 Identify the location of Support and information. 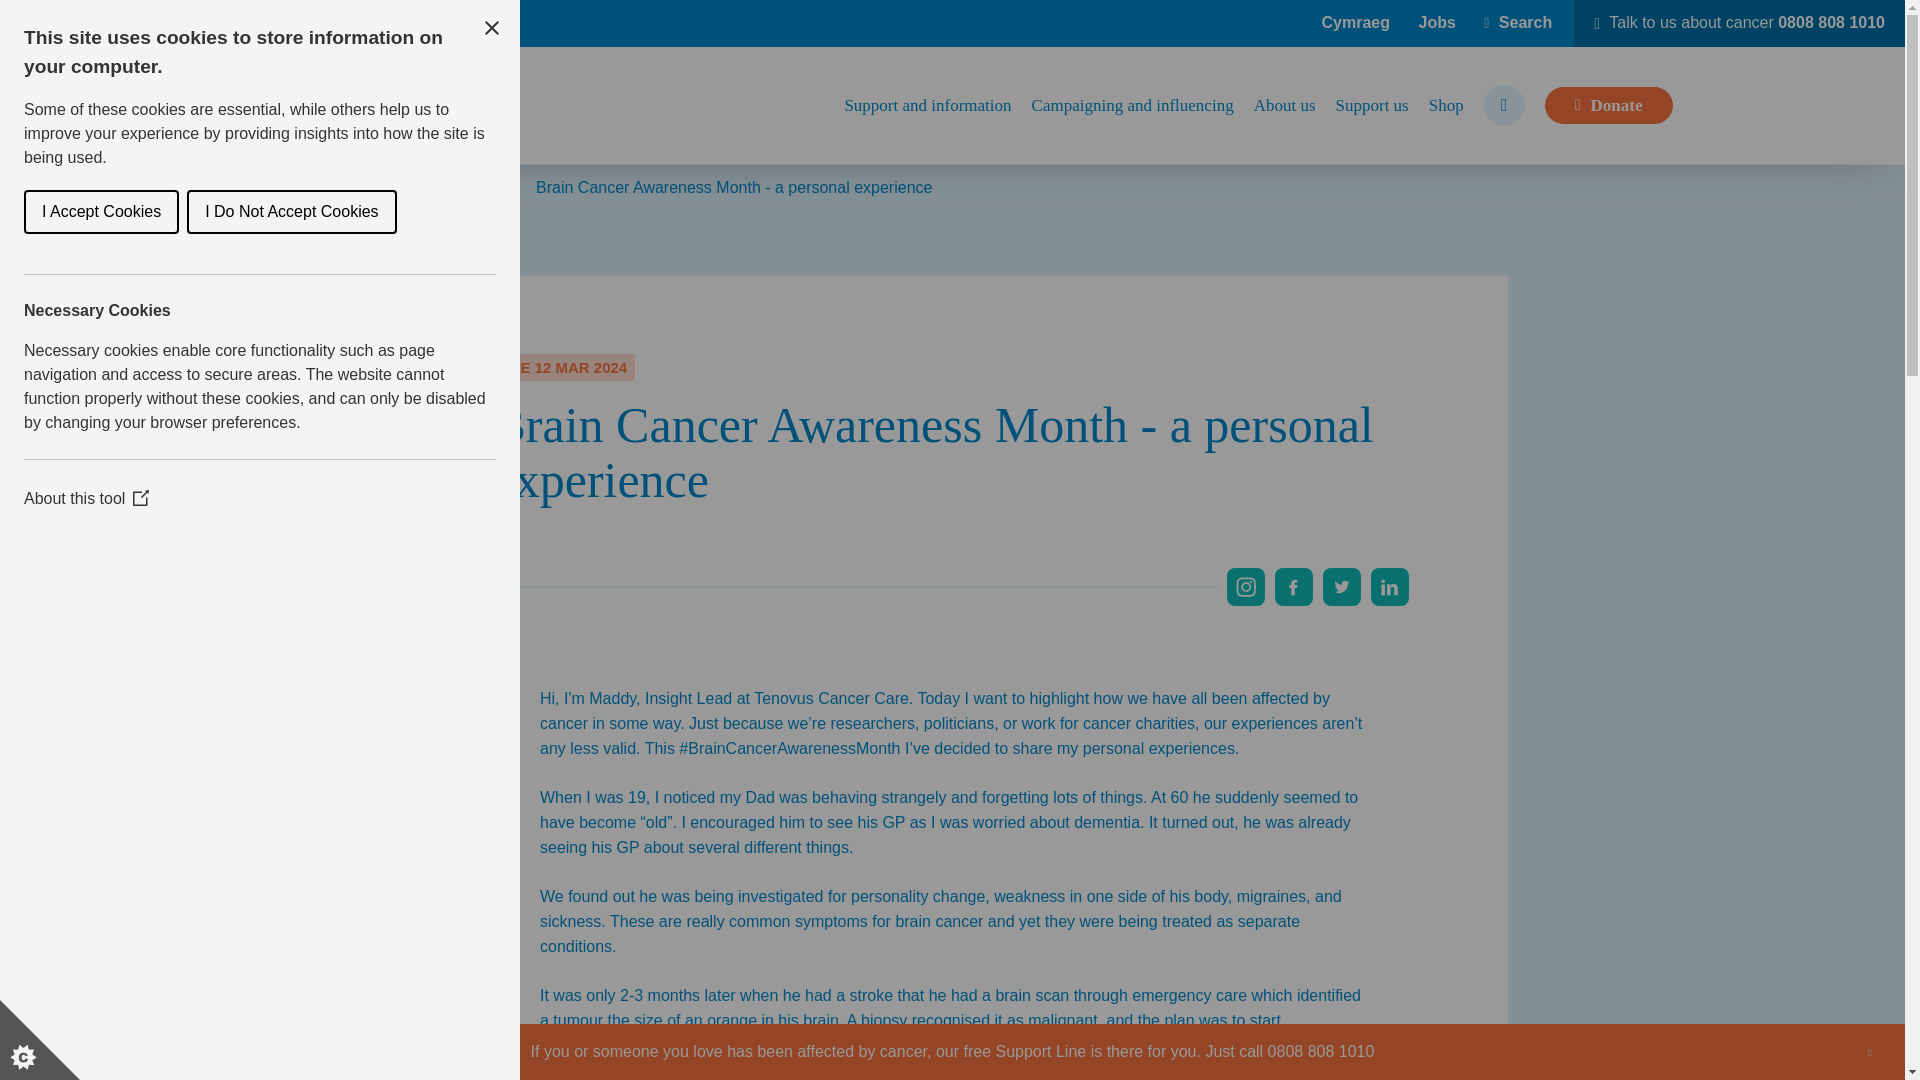
(928, 106).